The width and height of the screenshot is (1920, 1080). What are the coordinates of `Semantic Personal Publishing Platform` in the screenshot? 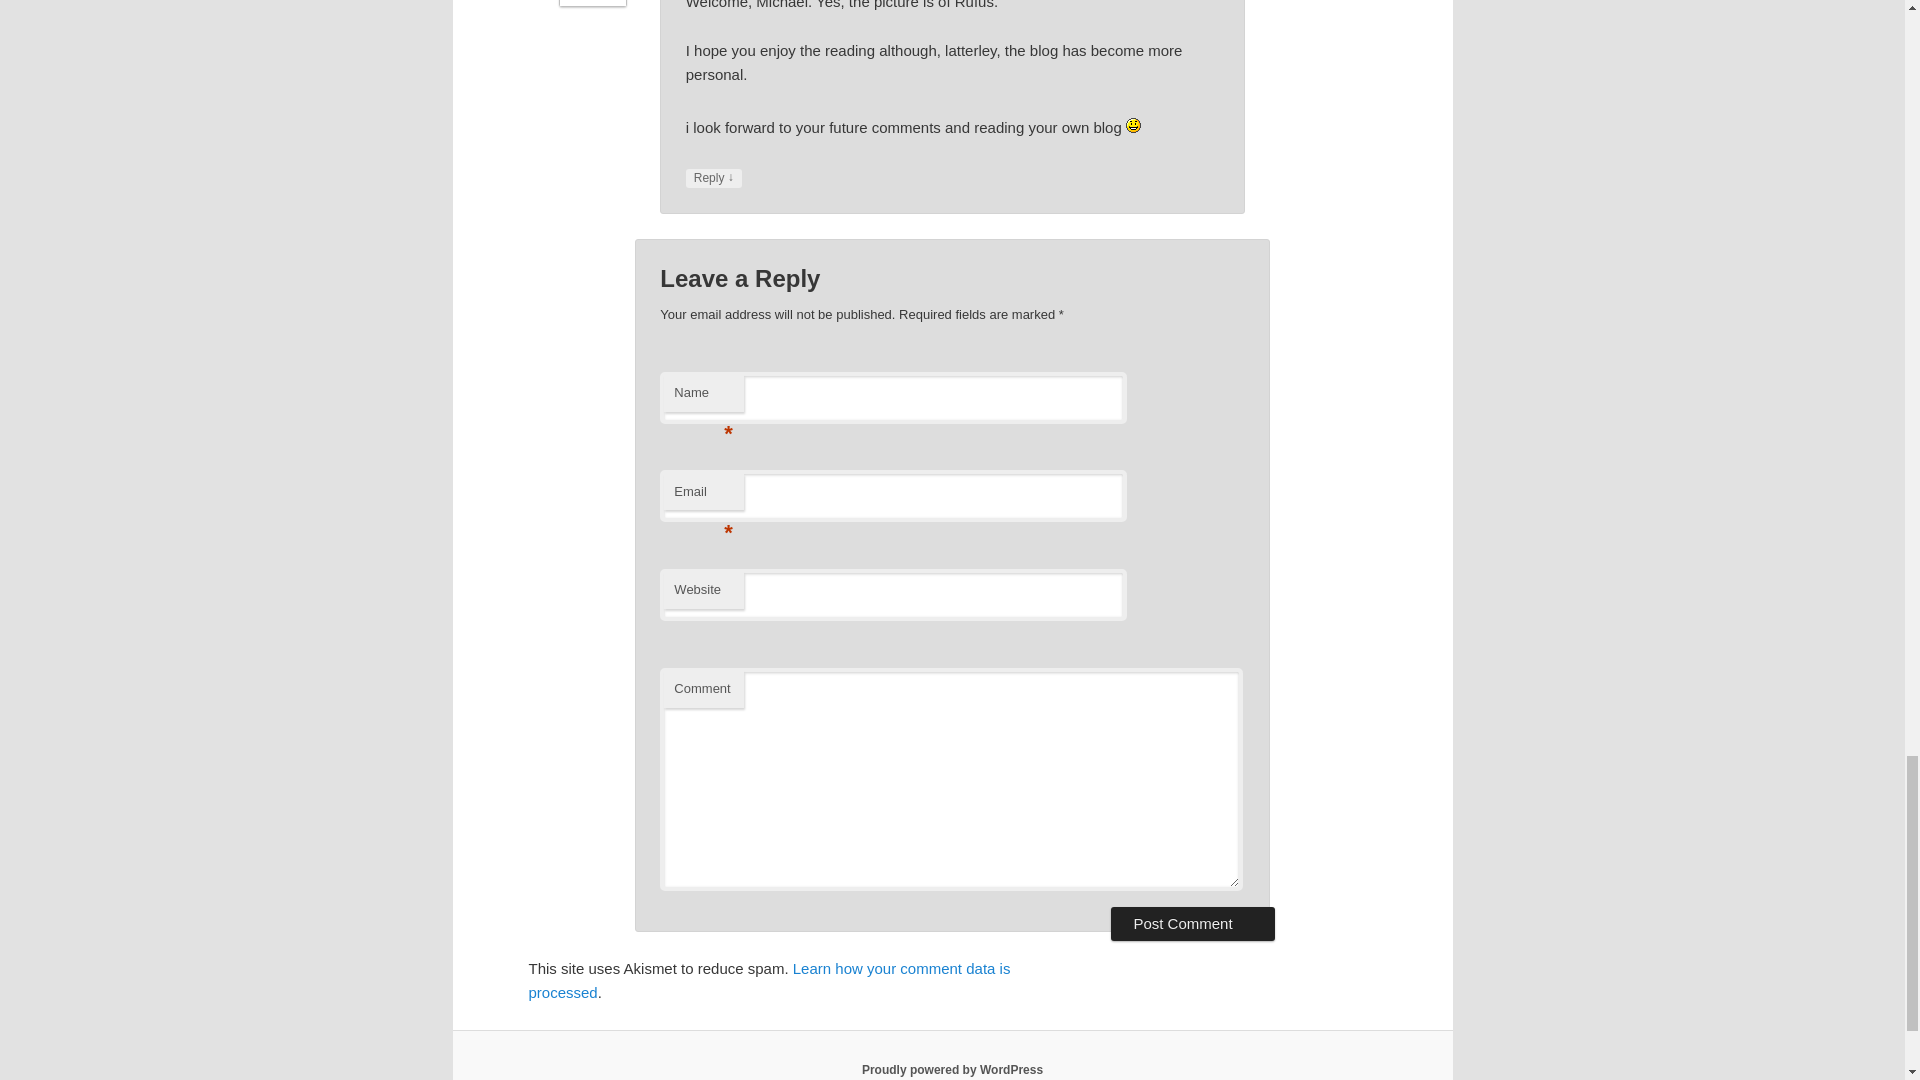 It's located at (952, 1069).